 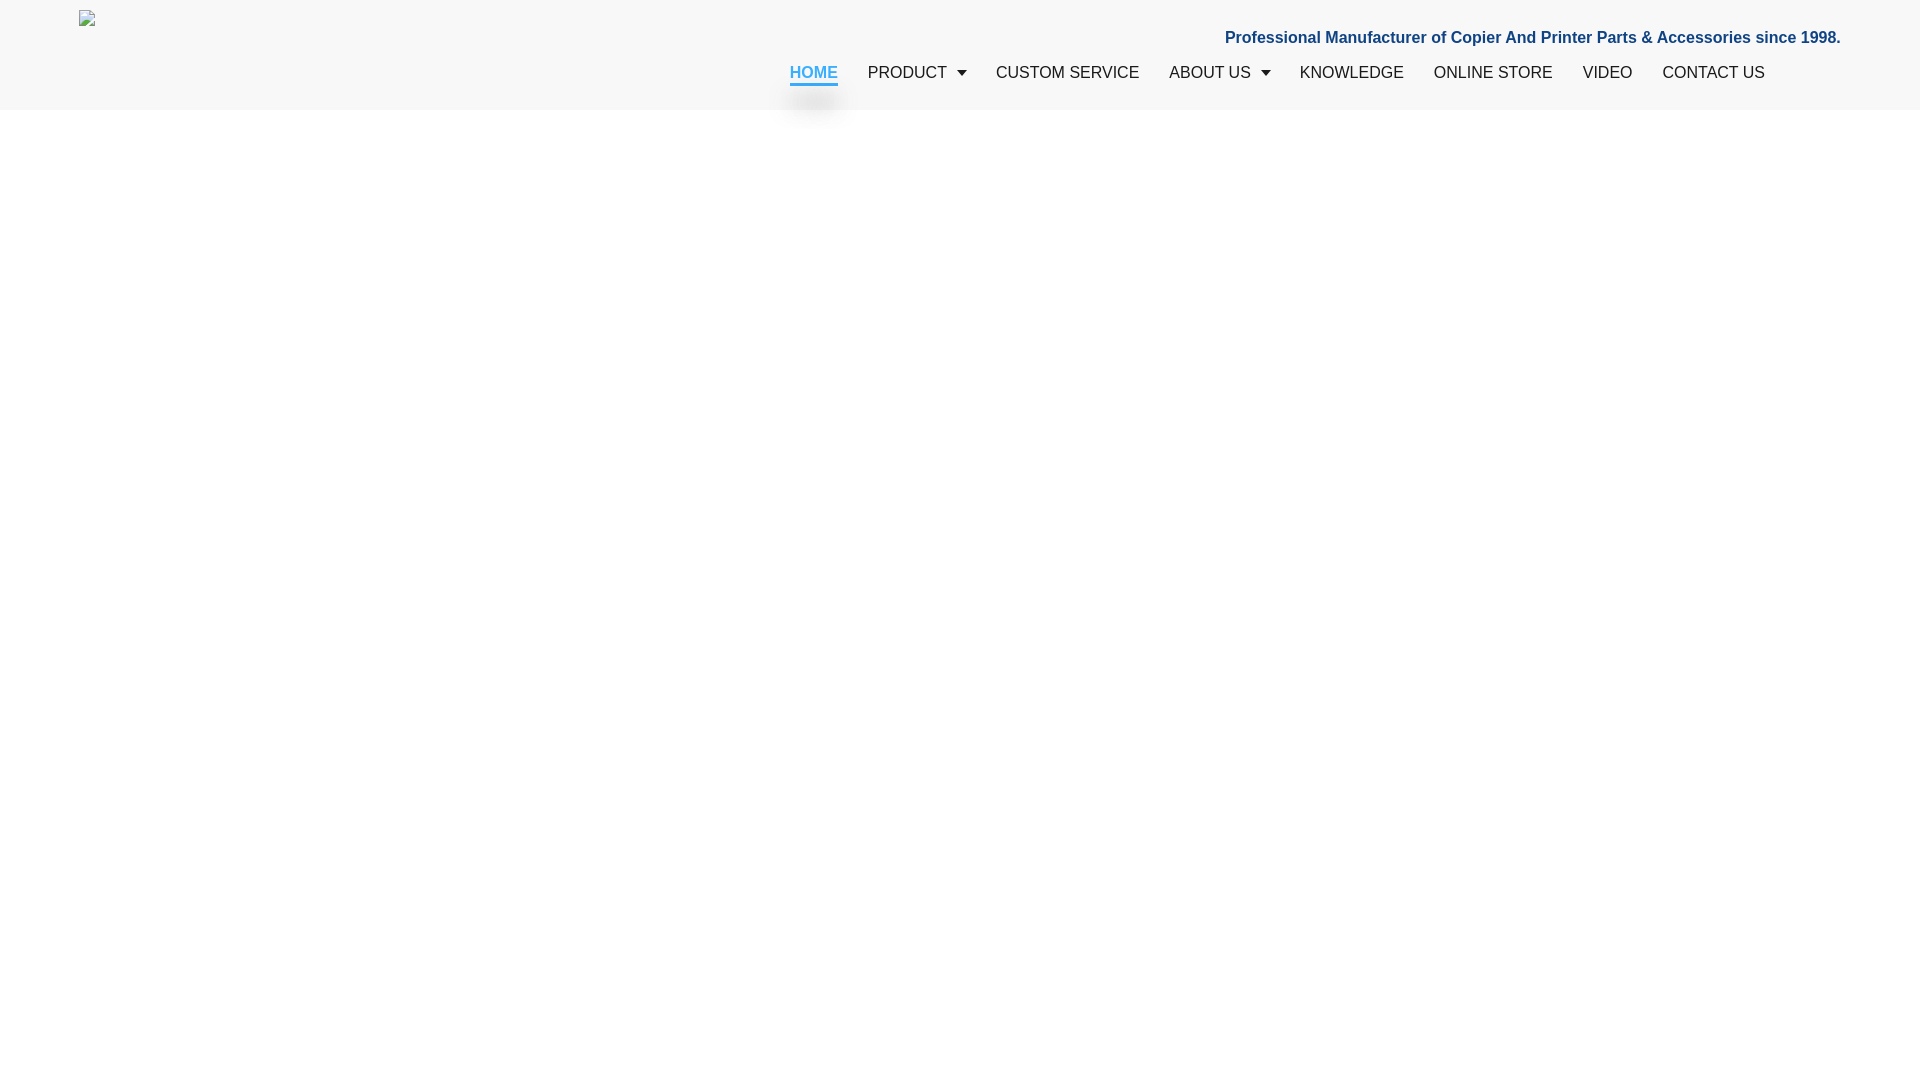 I want to click on KNOWLEDGE, so click(x=1351, y=72).